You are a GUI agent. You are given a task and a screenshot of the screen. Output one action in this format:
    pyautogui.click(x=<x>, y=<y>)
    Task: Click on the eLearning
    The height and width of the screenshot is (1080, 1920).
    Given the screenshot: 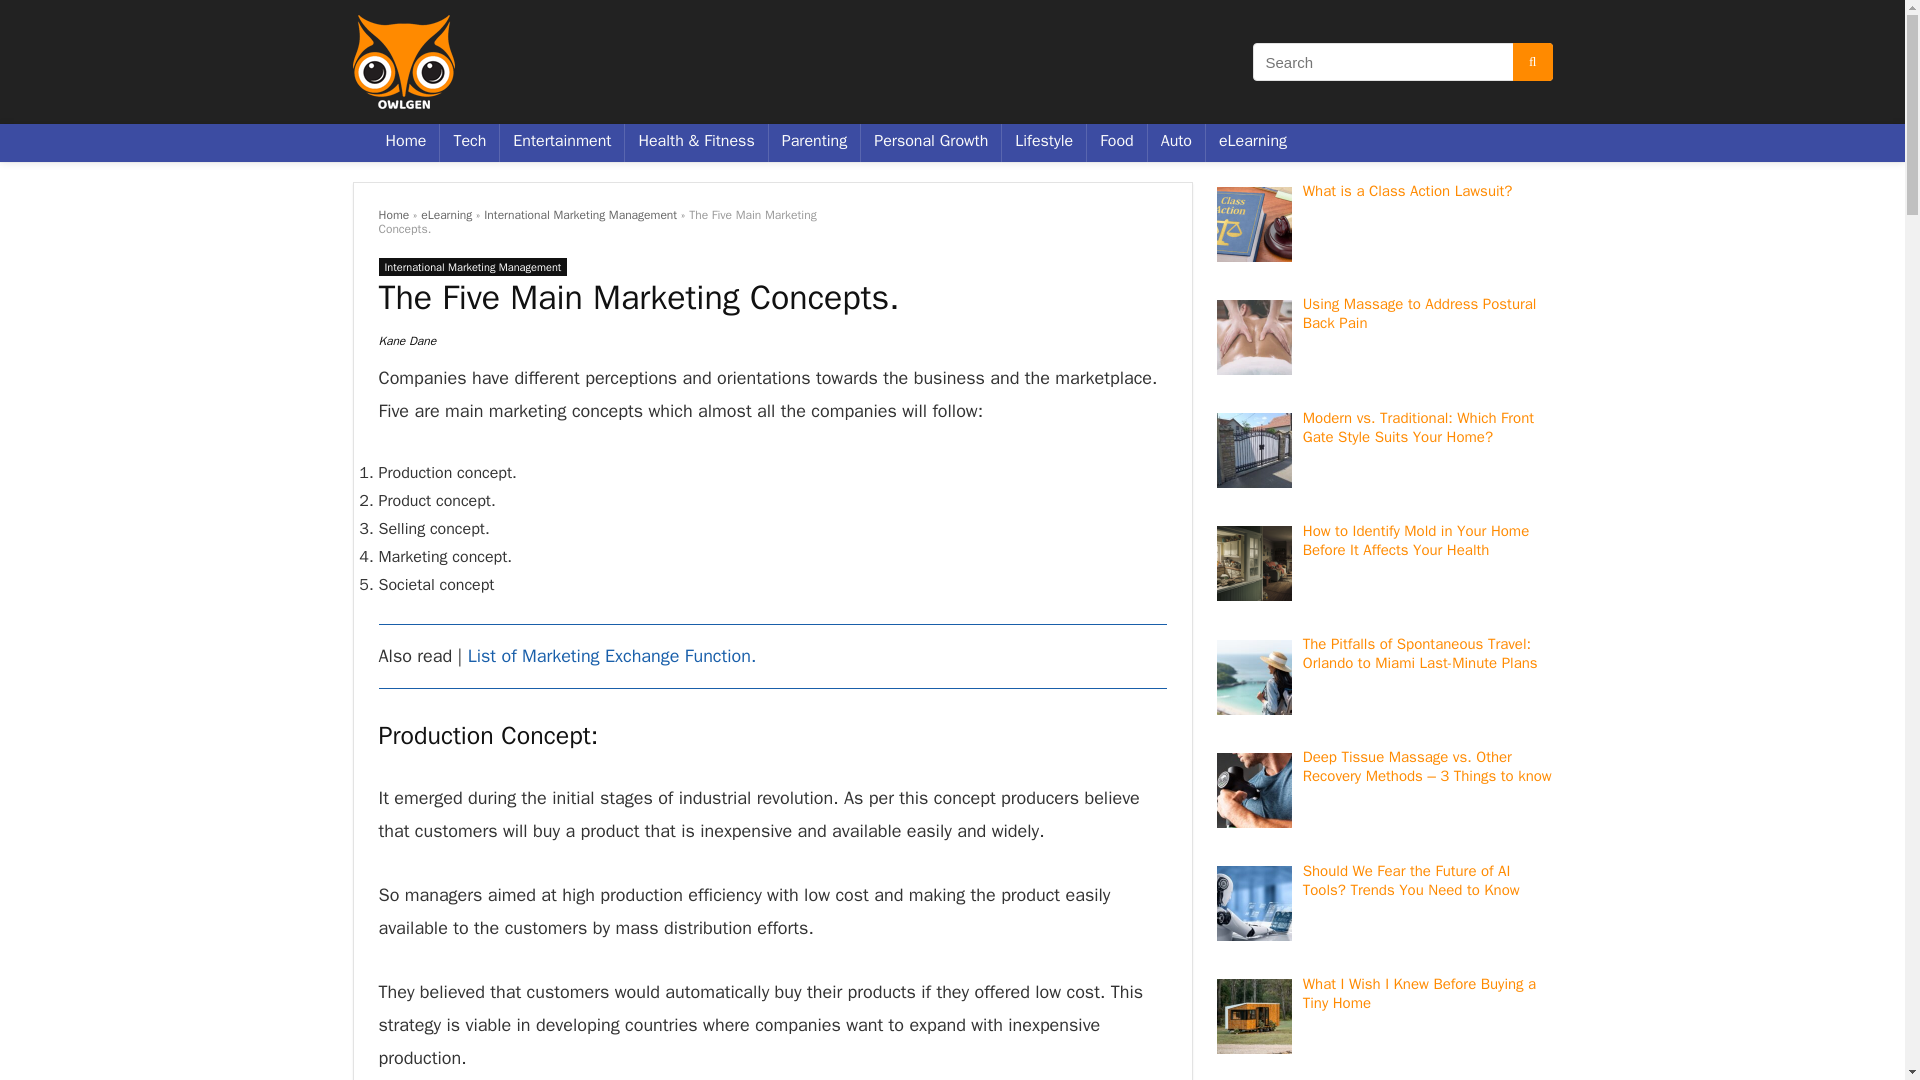 What is the action you would take?
    pyautogui.click(x=1252, y=143)
    